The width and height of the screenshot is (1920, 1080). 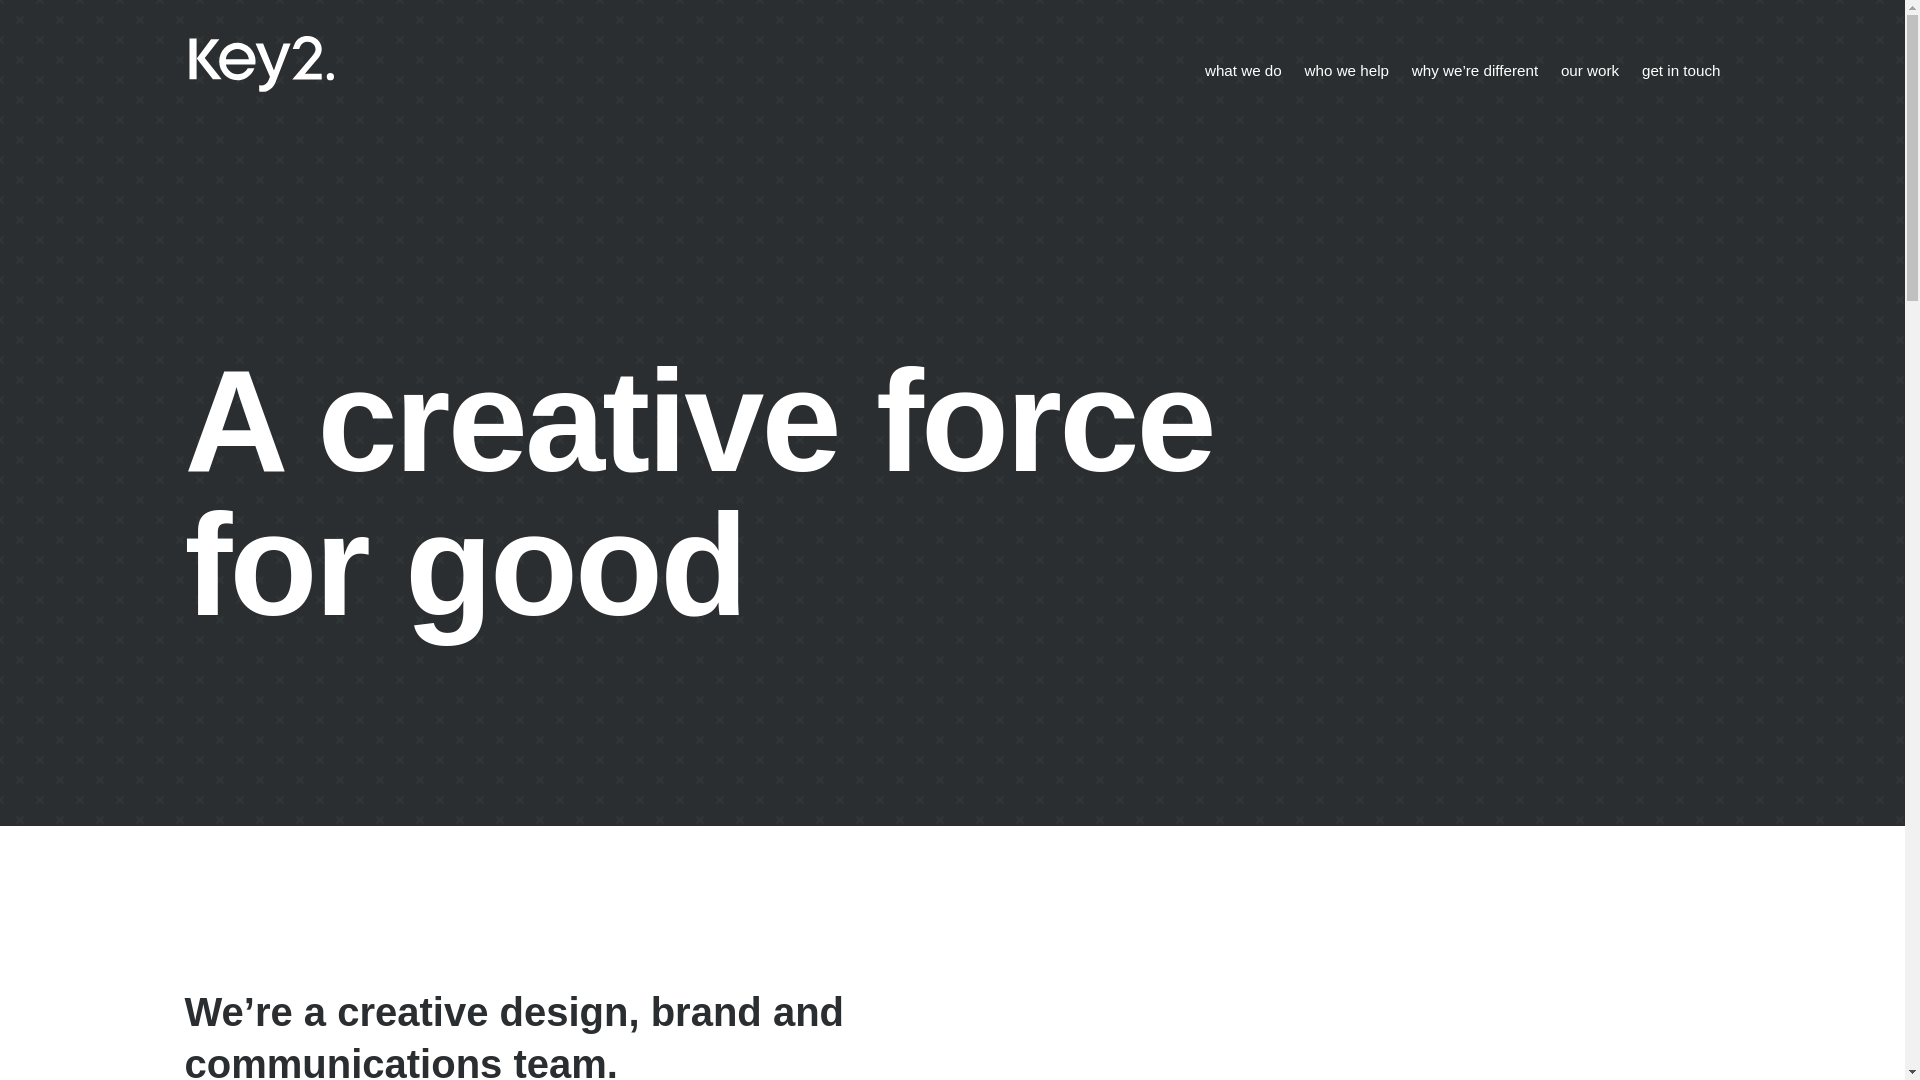 I want to click on Key2, a creative force for good, so click(x=276, y=76).